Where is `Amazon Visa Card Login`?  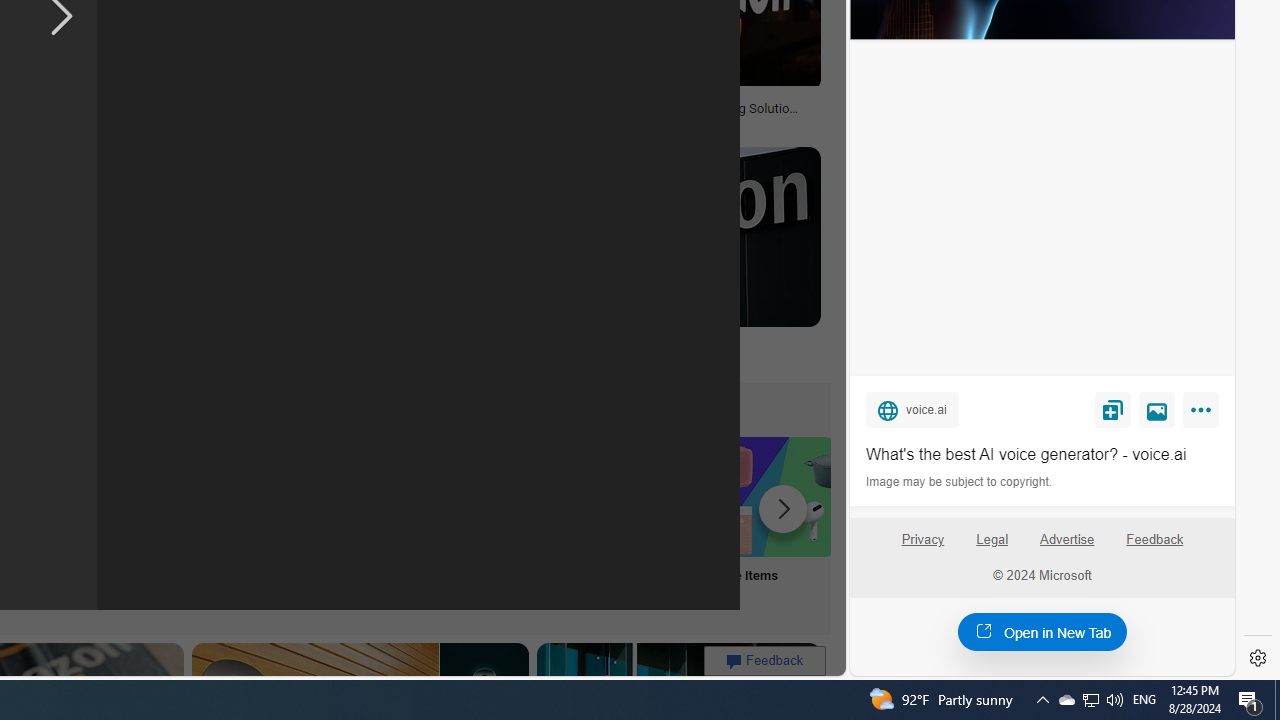 Amazon Visa Card Login is located at coordinates (644, 496).